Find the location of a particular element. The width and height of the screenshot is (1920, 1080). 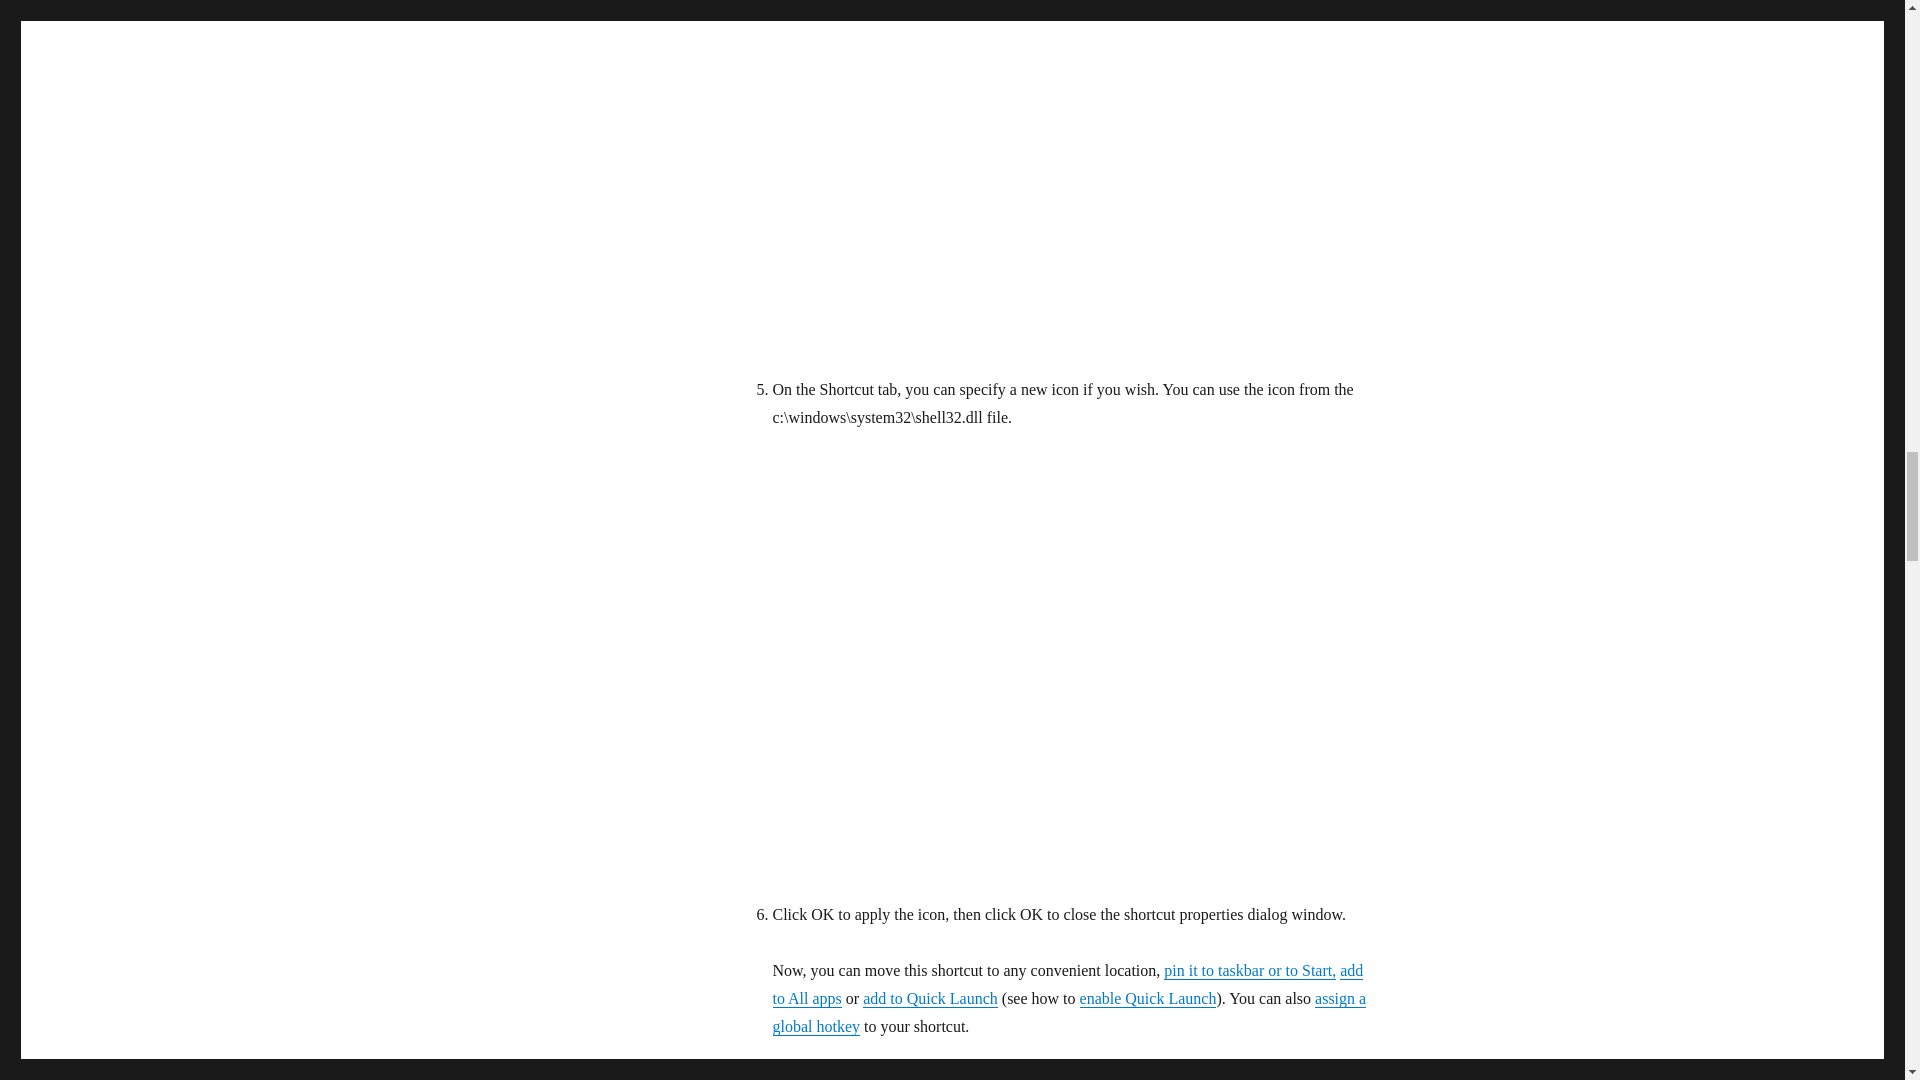

pin it to taskbar or to Start, is located at coordinates (1250, 970).